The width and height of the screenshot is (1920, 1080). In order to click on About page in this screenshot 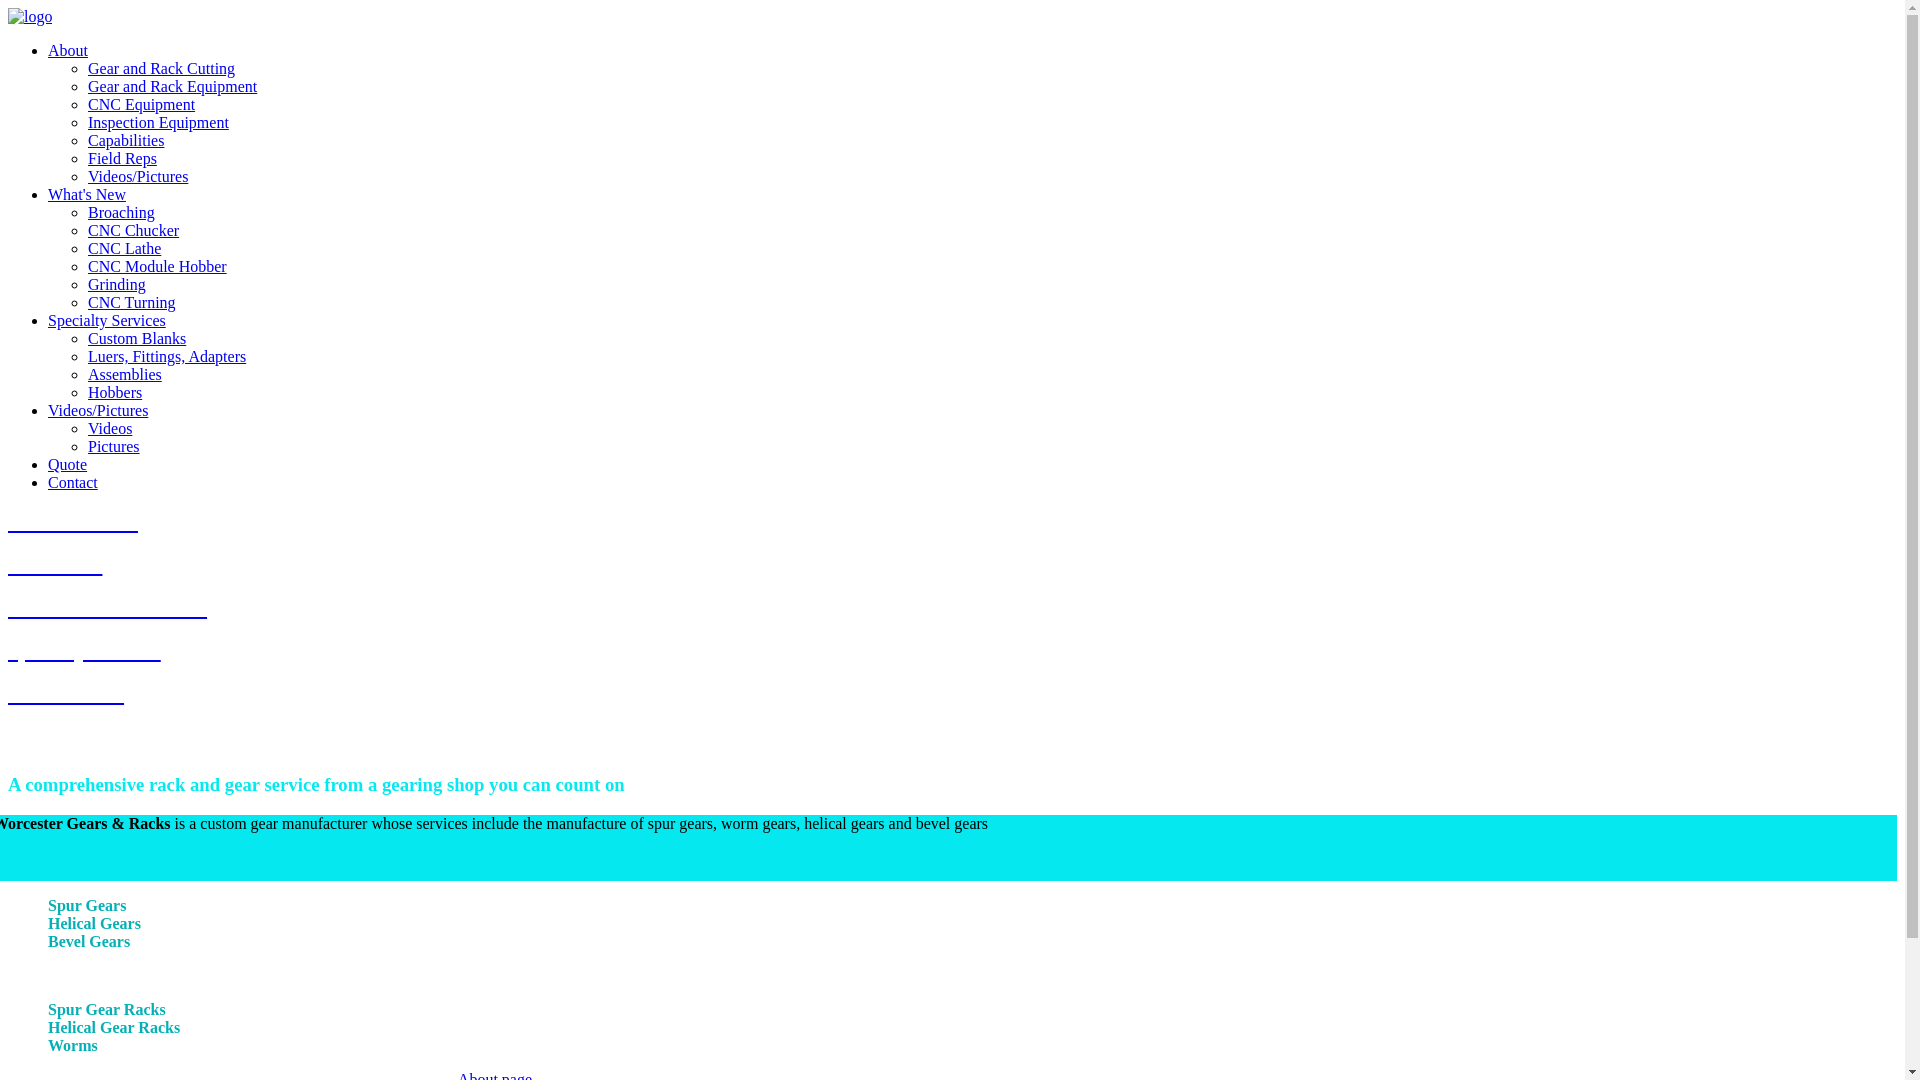, I will do `click(494, 1076)`.